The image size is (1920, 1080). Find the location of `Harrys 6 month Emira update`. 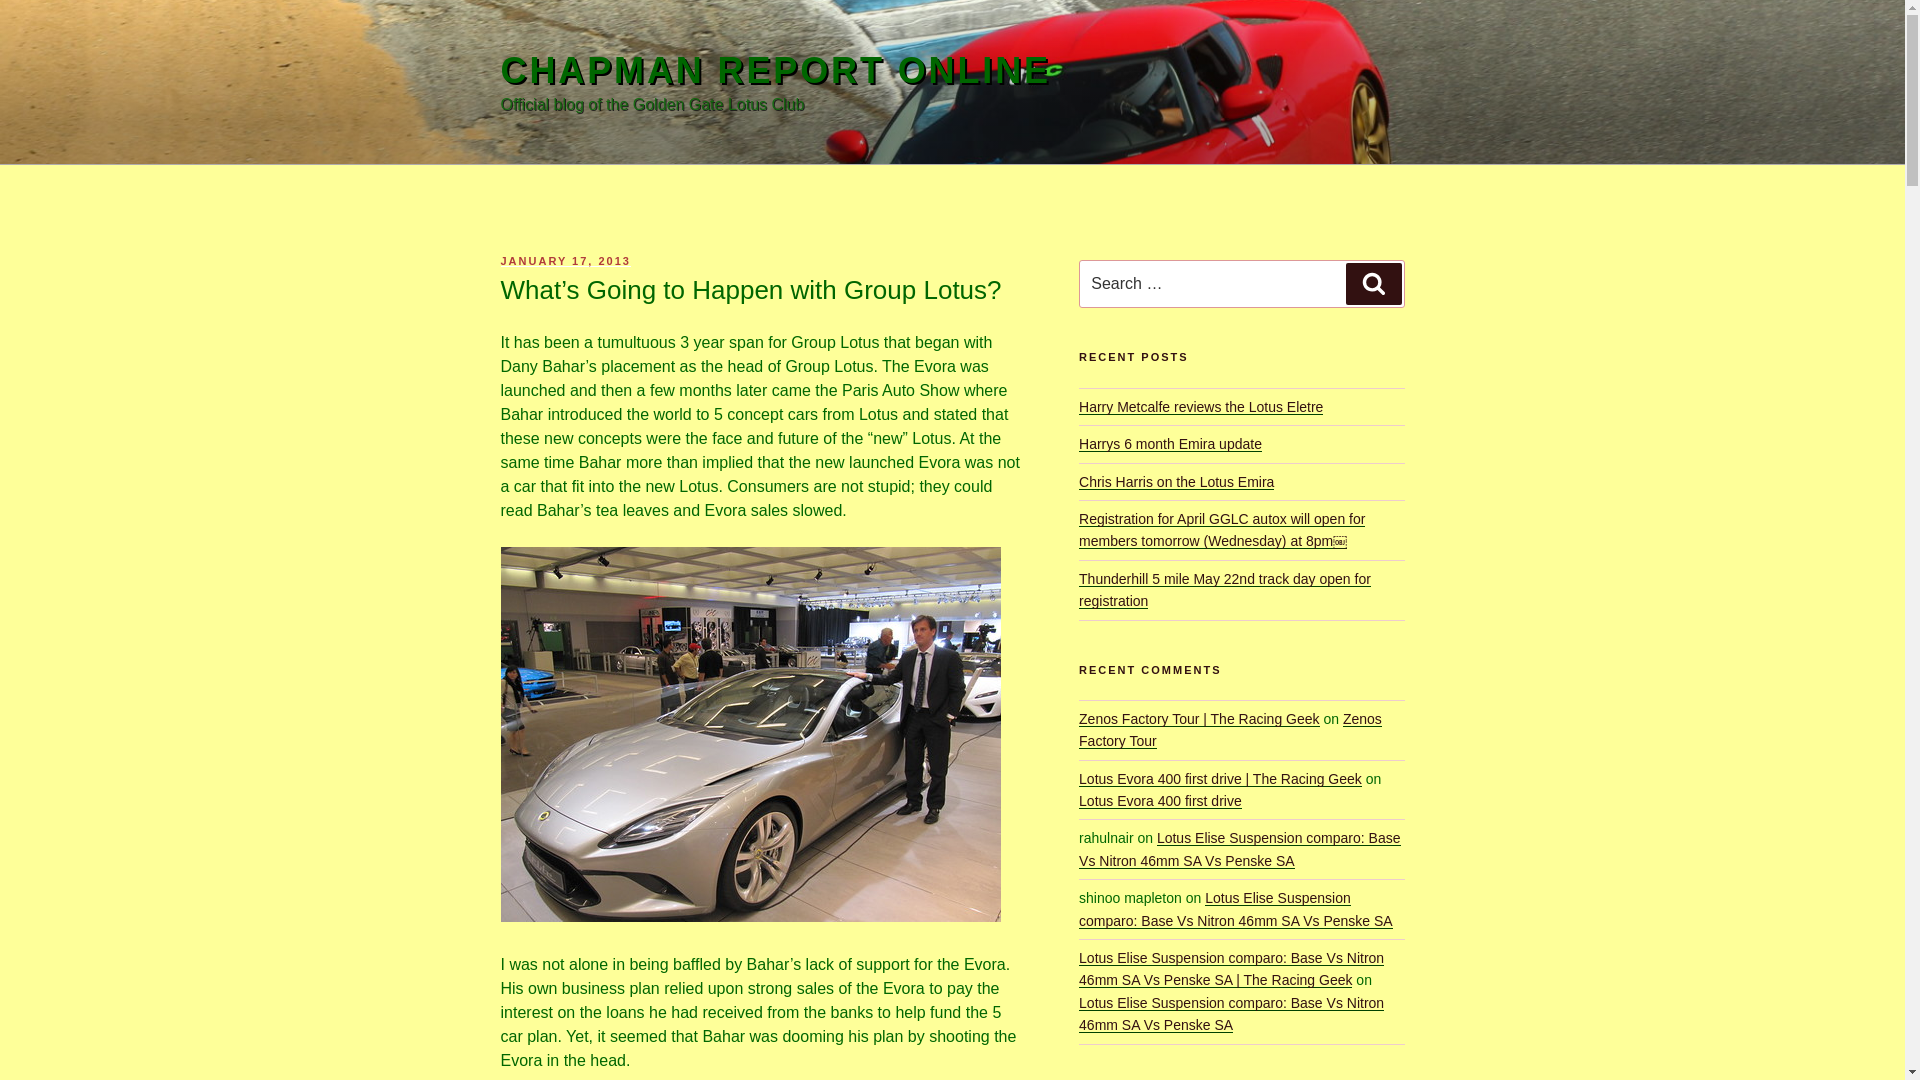

Harrys 6 month Emira update is located at coordinates (1170, 444).